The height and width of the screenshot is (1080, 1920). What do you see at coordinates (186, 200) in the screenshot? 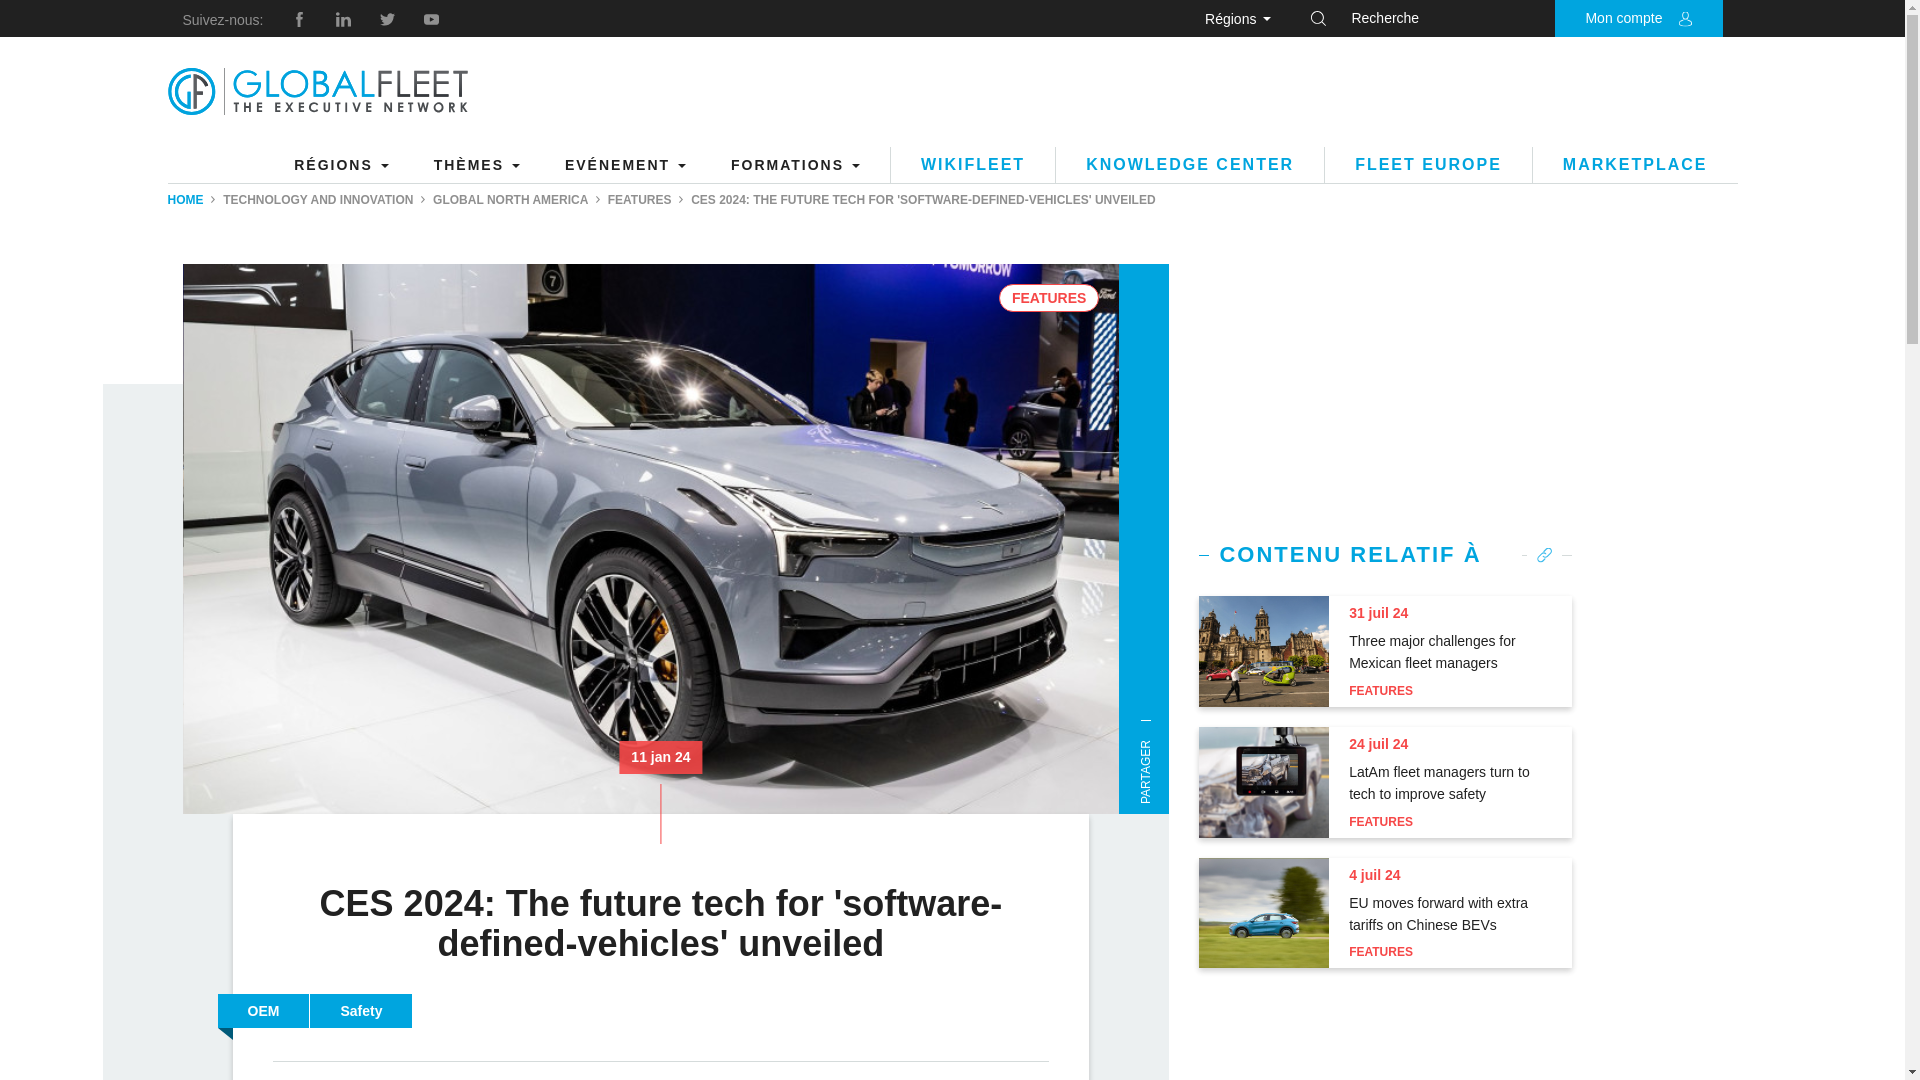
I see `HOME` at bounding box center [186, 200].